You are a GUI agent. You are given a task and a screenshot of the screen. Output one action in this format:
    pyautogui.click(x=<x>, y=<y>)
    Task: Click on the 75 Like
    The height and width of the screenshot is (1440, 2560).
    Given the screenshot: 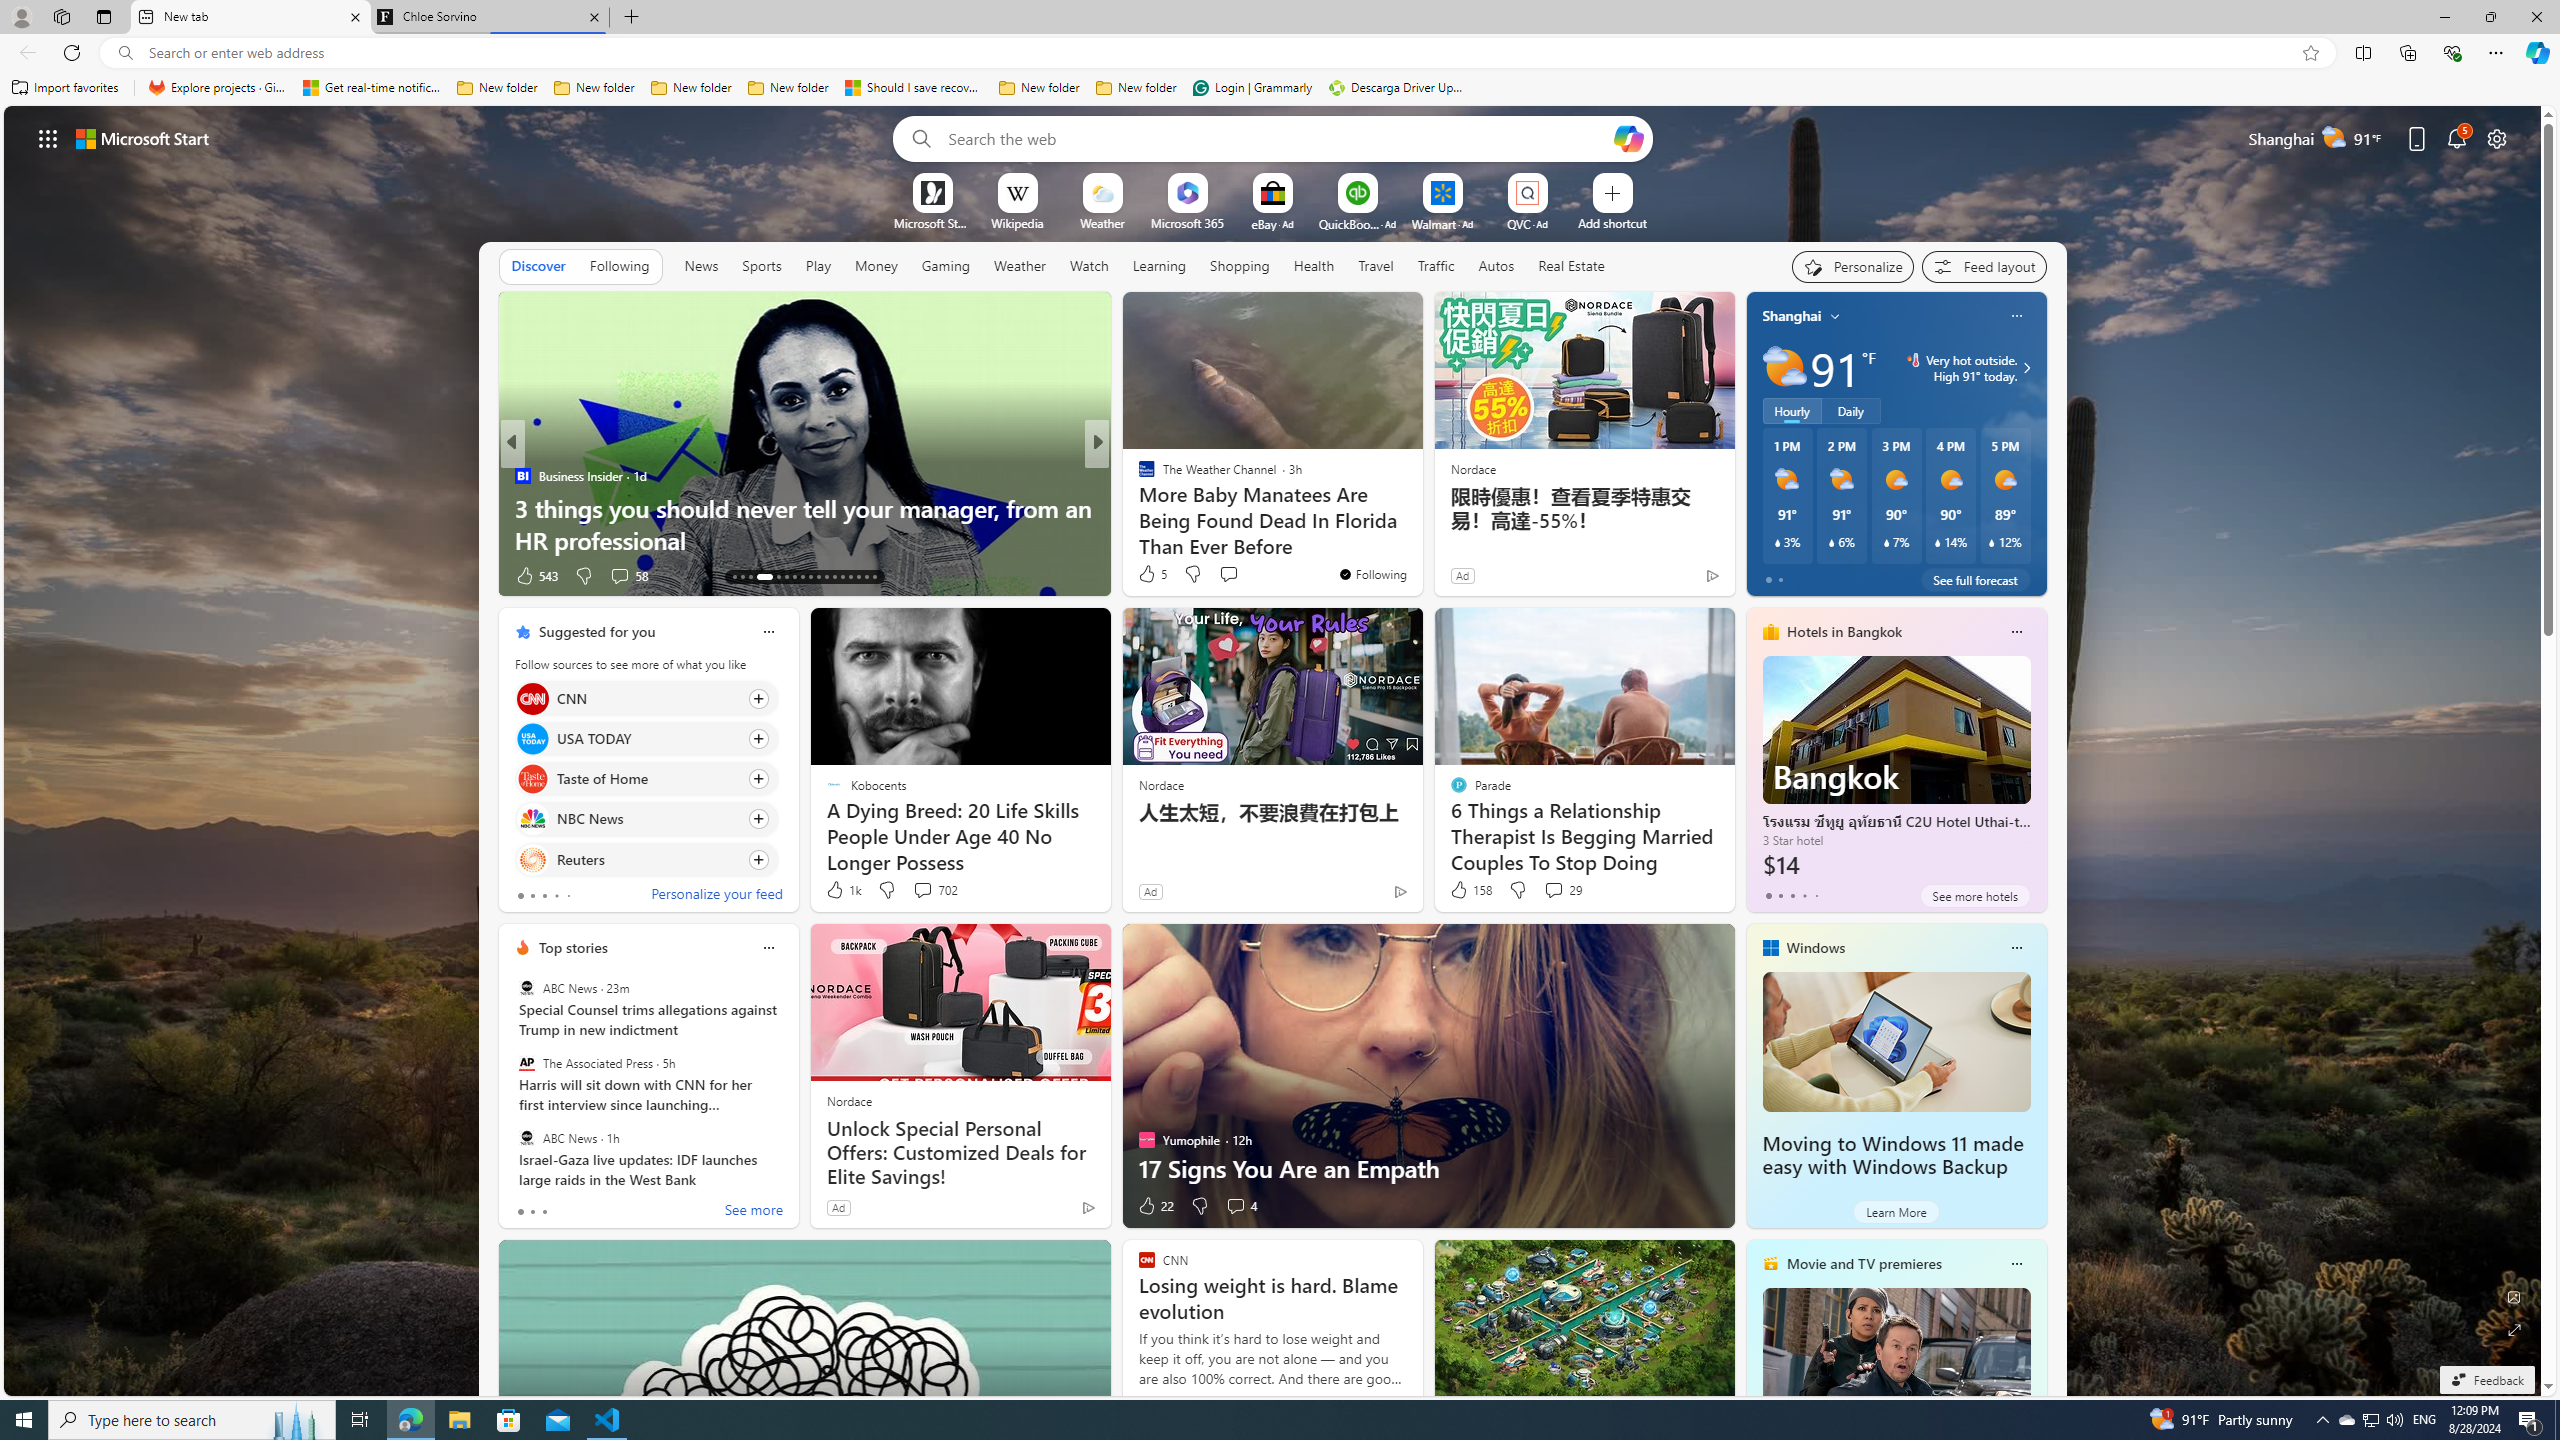 What is the action you would take?
    pyautogui.click(x=1148, y=576)
    